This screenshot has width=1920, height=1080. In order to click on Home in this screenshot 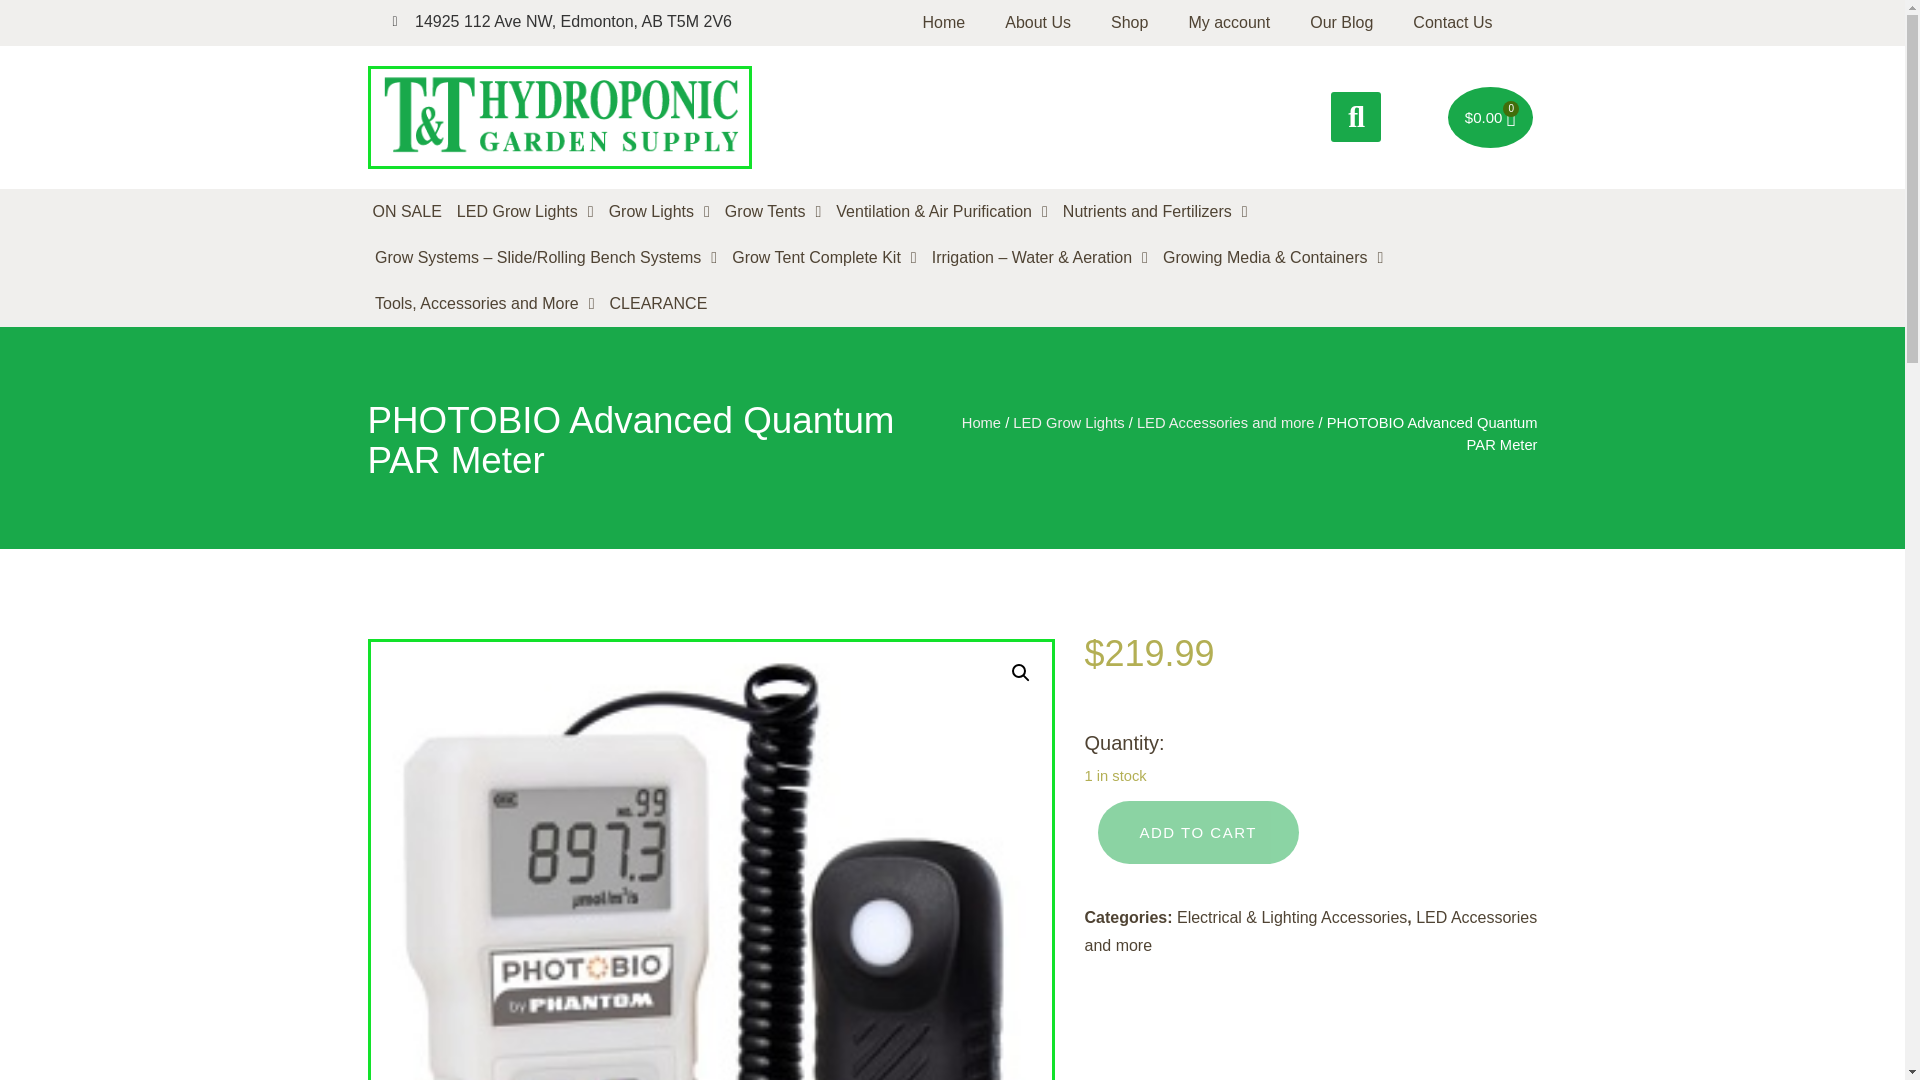, I will do `click(944, 22)`.